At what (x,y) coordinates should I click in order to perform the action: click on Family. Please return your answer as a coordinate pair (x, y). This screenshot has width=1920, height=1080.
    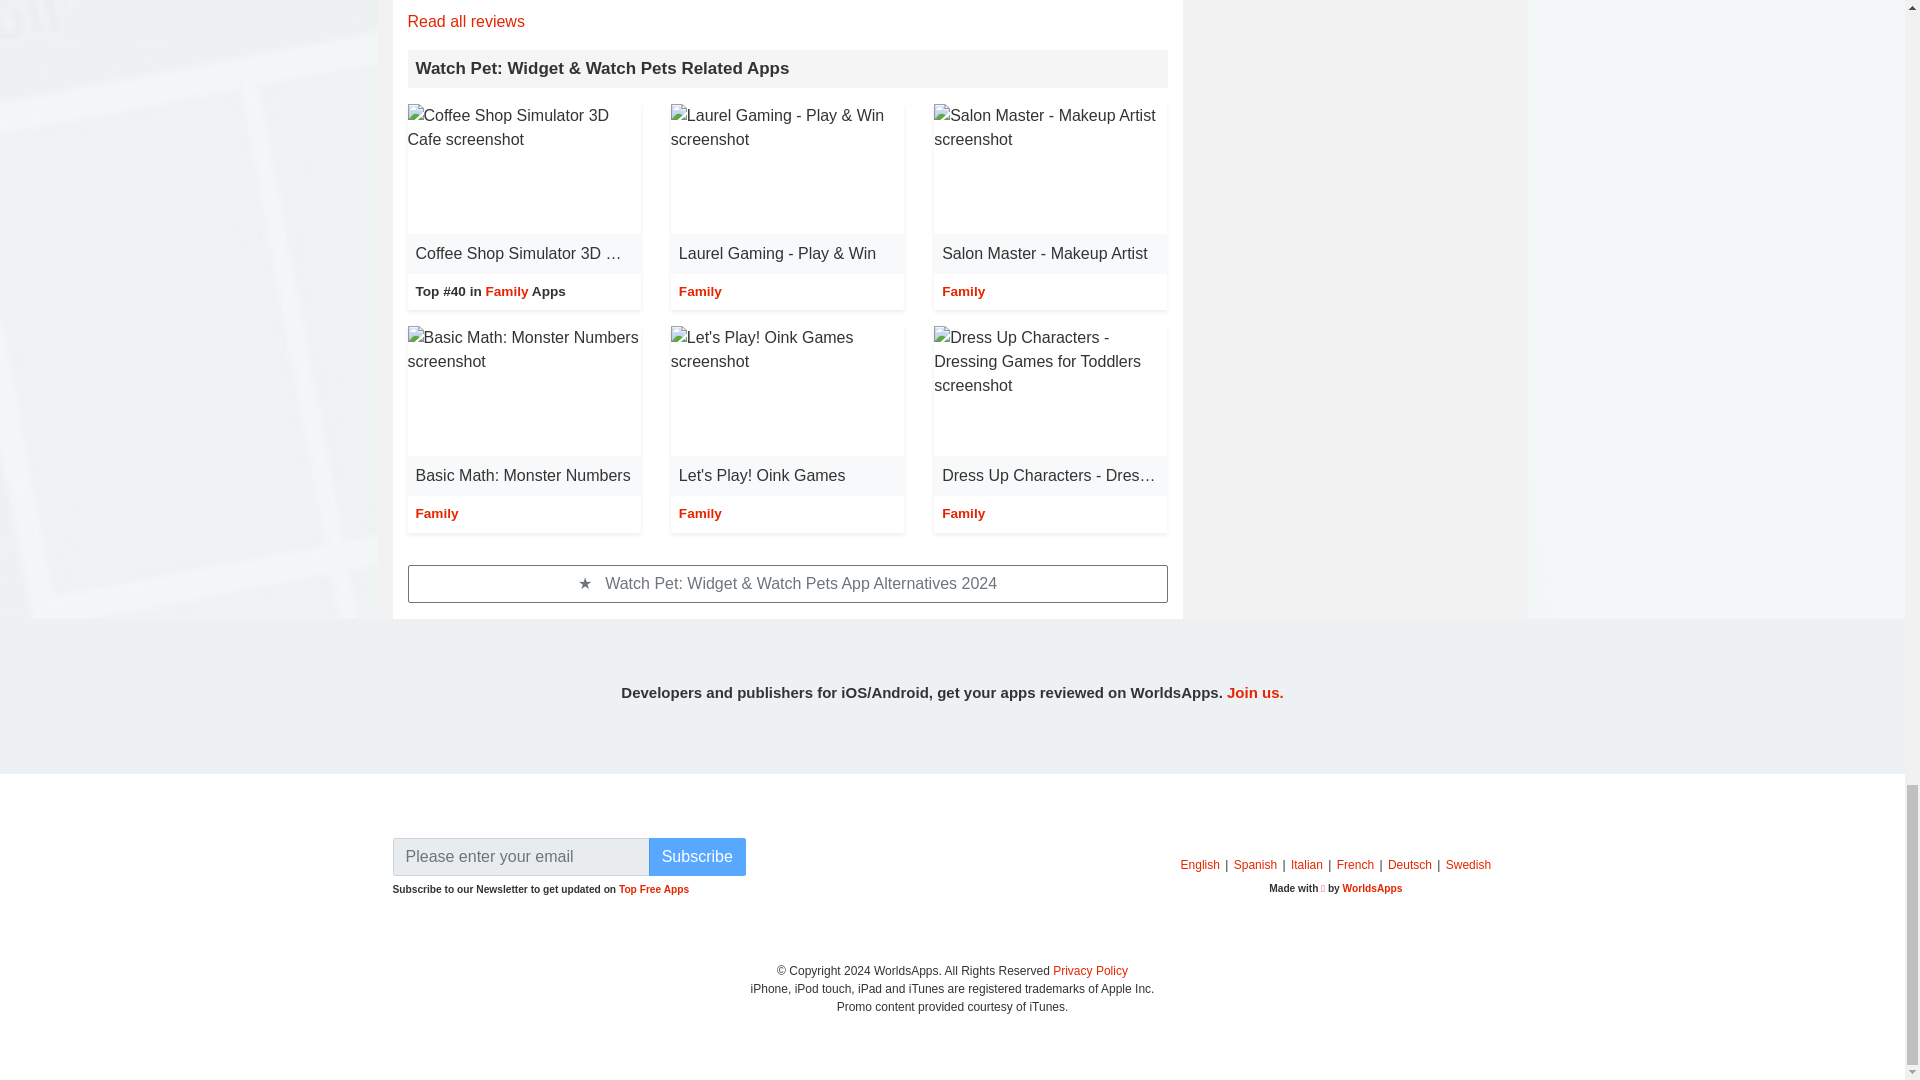
    Looking at the image, I should click on (963, 513).